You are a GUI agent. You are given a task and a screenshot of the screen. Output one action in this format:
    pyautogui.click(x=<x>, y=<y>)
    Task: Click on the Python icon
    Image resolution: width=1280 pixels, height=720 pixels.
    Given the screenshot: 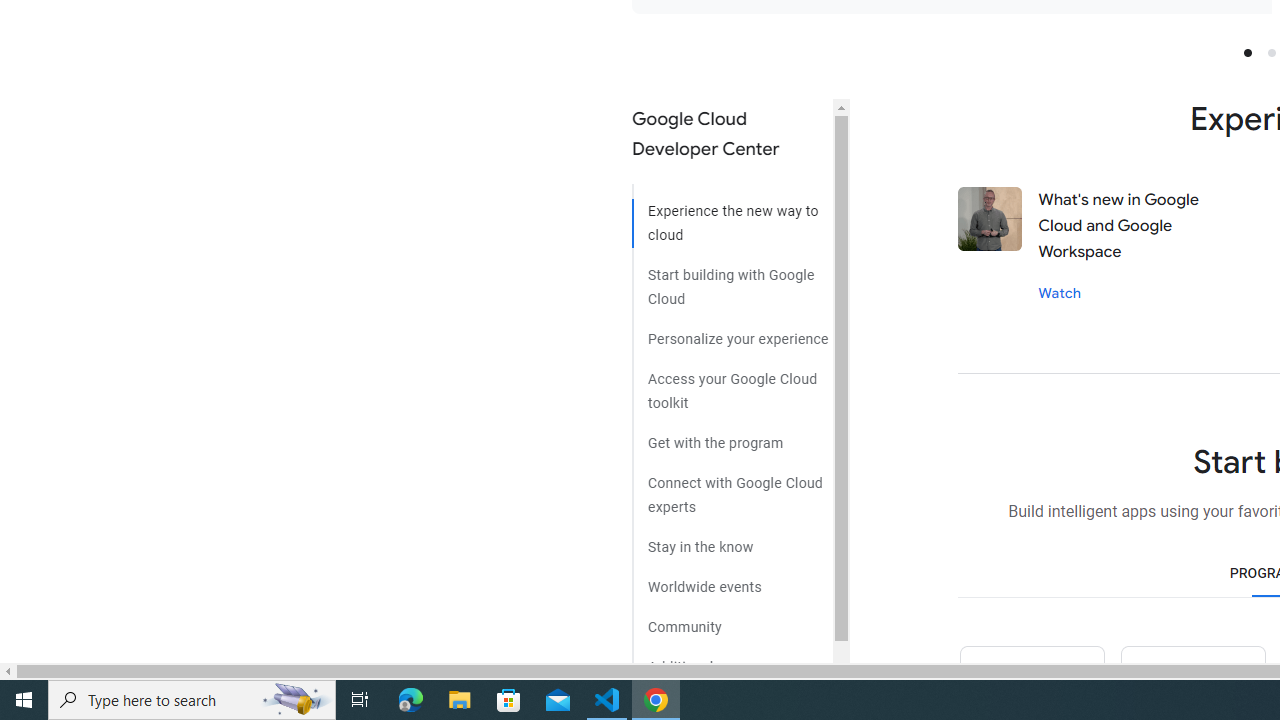 What is the action you would take?
    pyautogui.click(x=1031, y=682)
    